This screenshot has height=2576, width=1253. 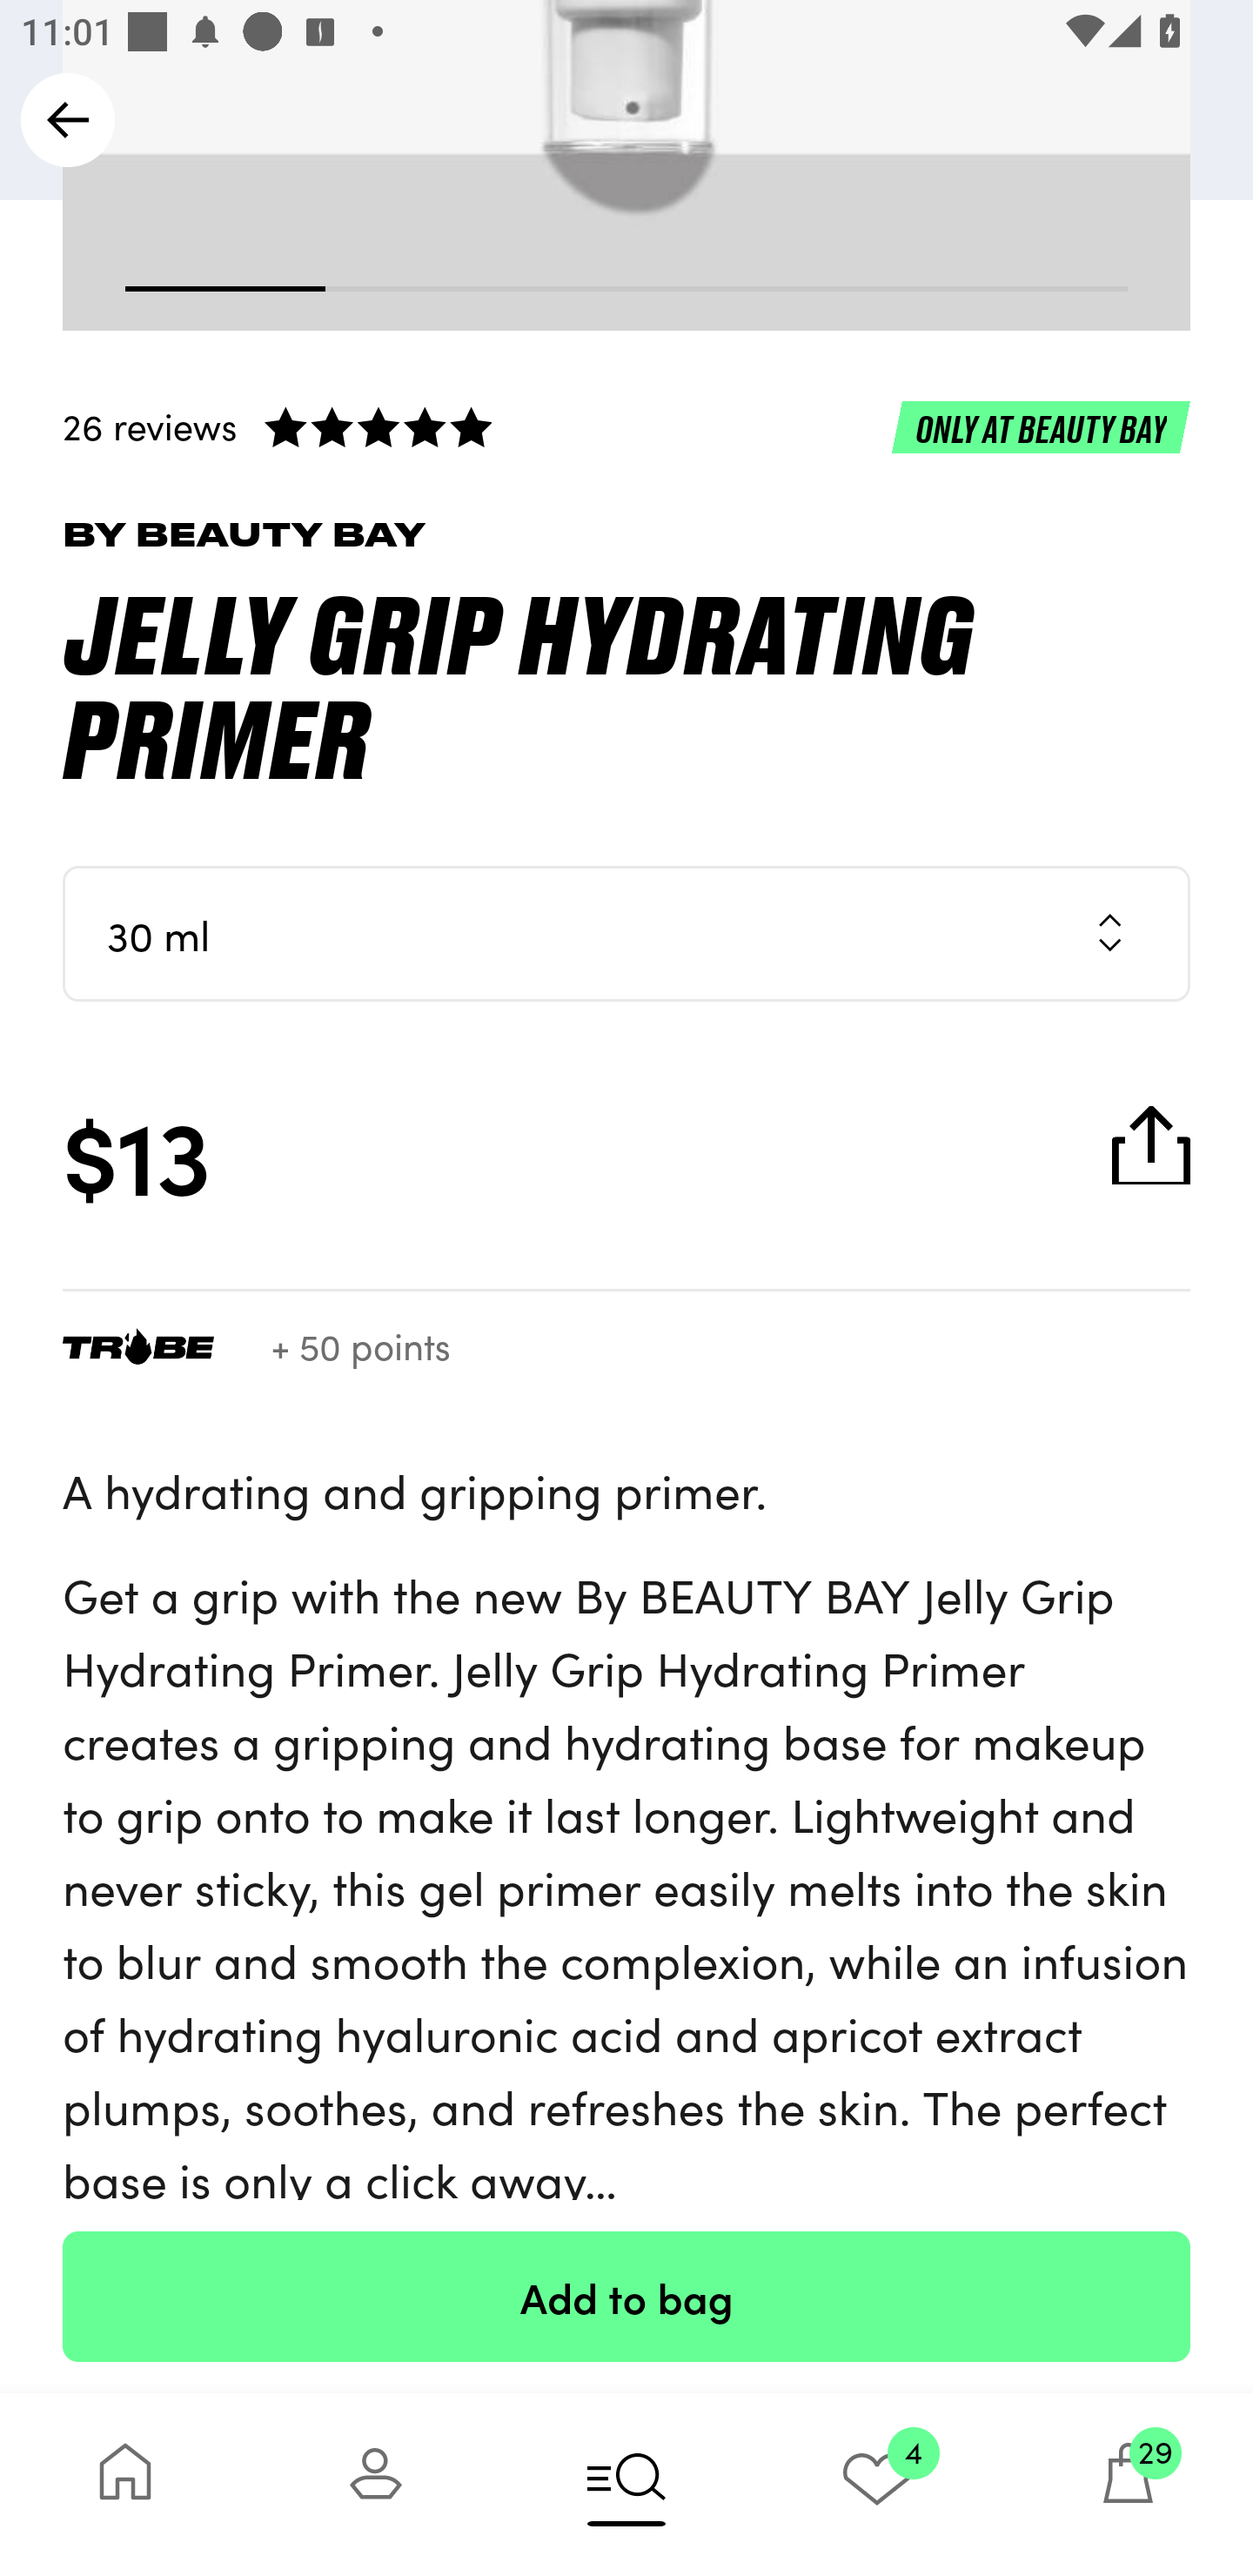 I want to click on 30 ml , so click(x=626, y=933).